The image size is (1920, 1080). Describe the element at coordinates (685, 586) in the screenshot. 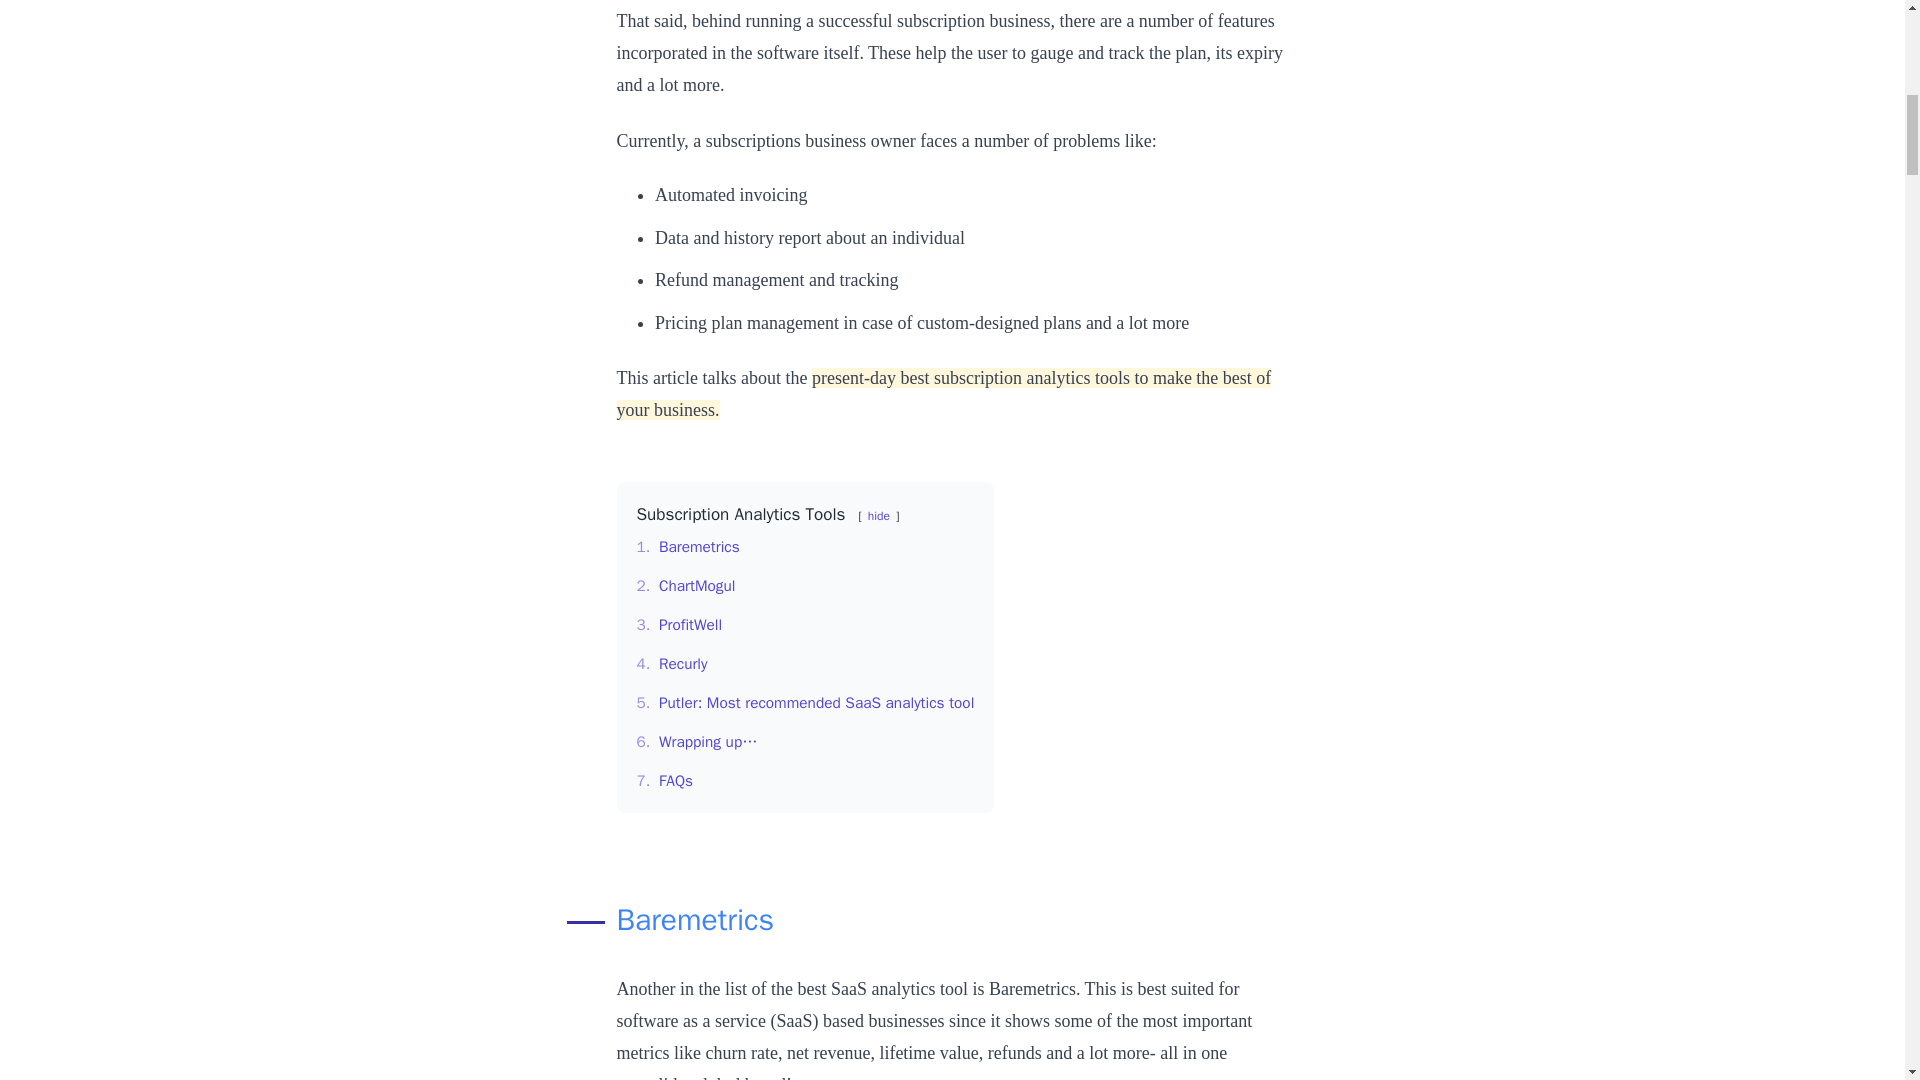

I see `2. ChartMogul` at that location.